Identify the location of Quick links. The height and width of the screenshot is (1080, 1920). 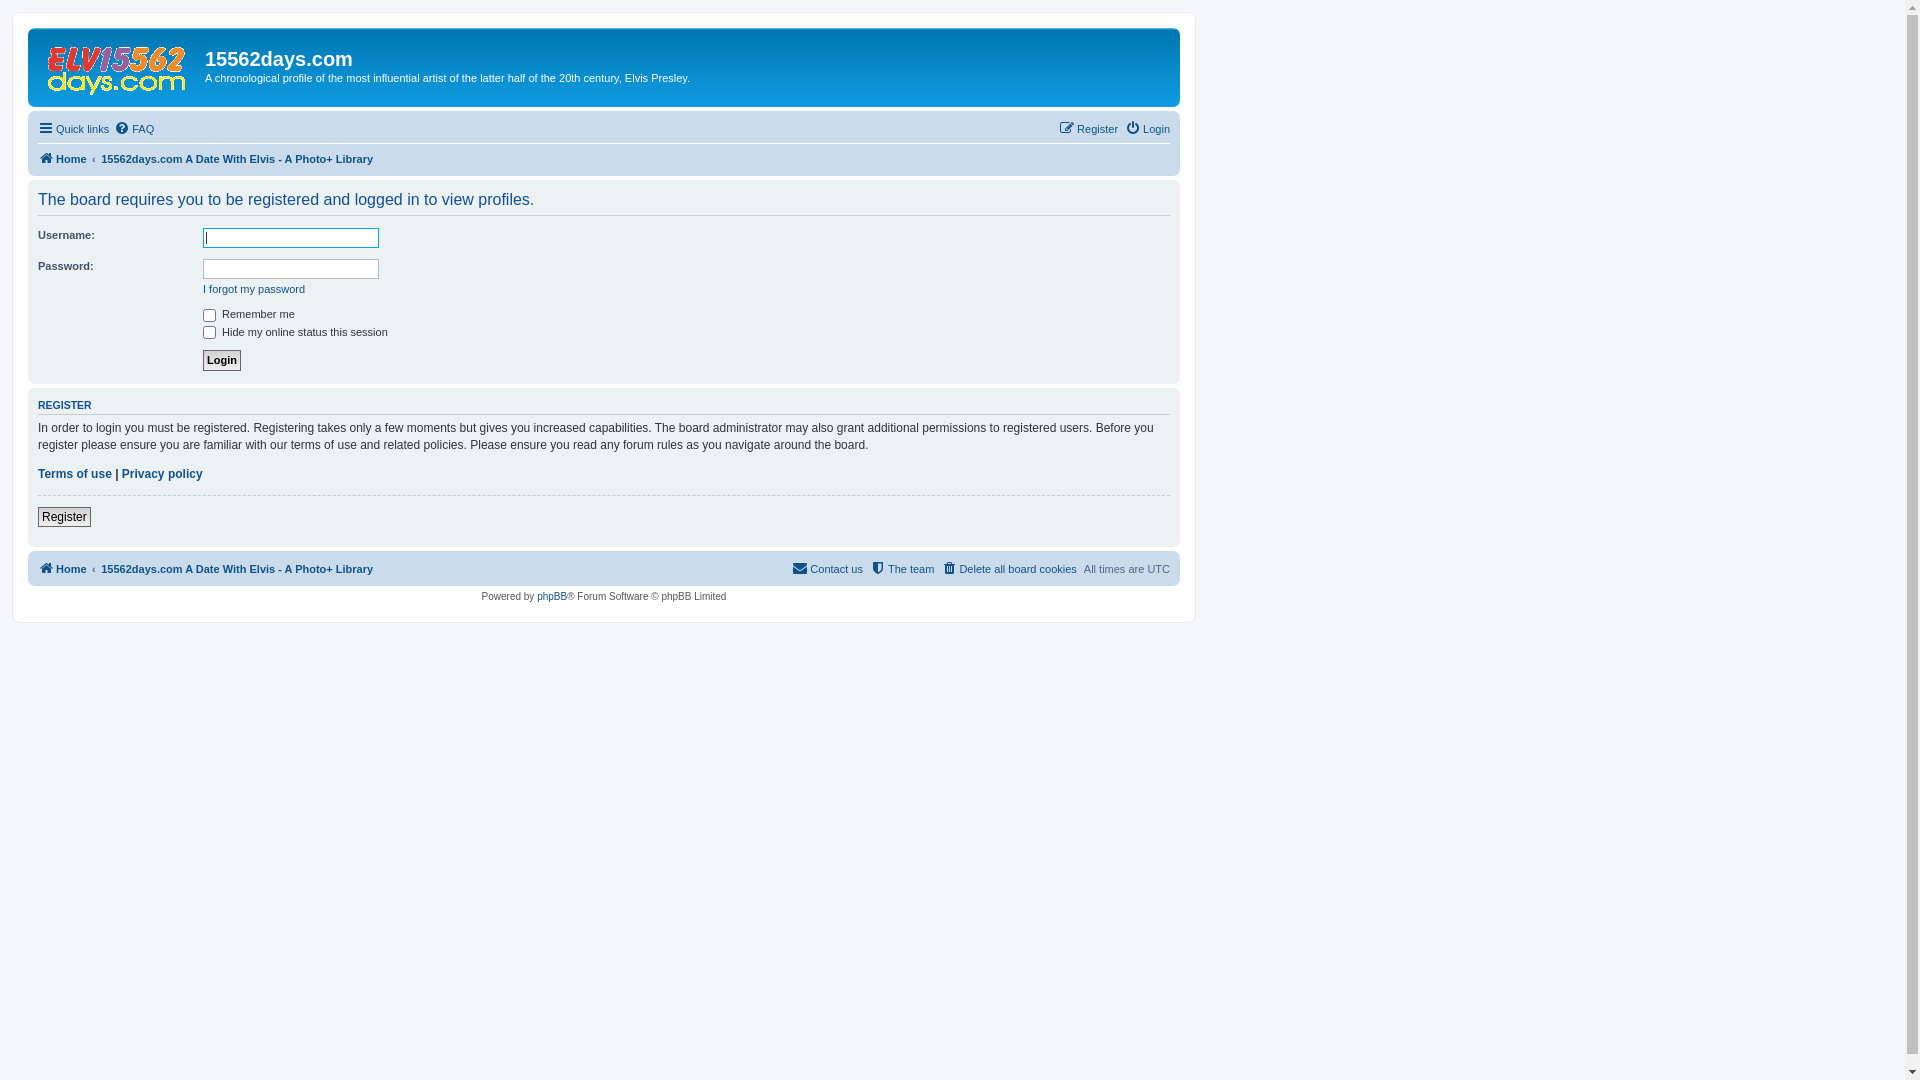
(74, 129).